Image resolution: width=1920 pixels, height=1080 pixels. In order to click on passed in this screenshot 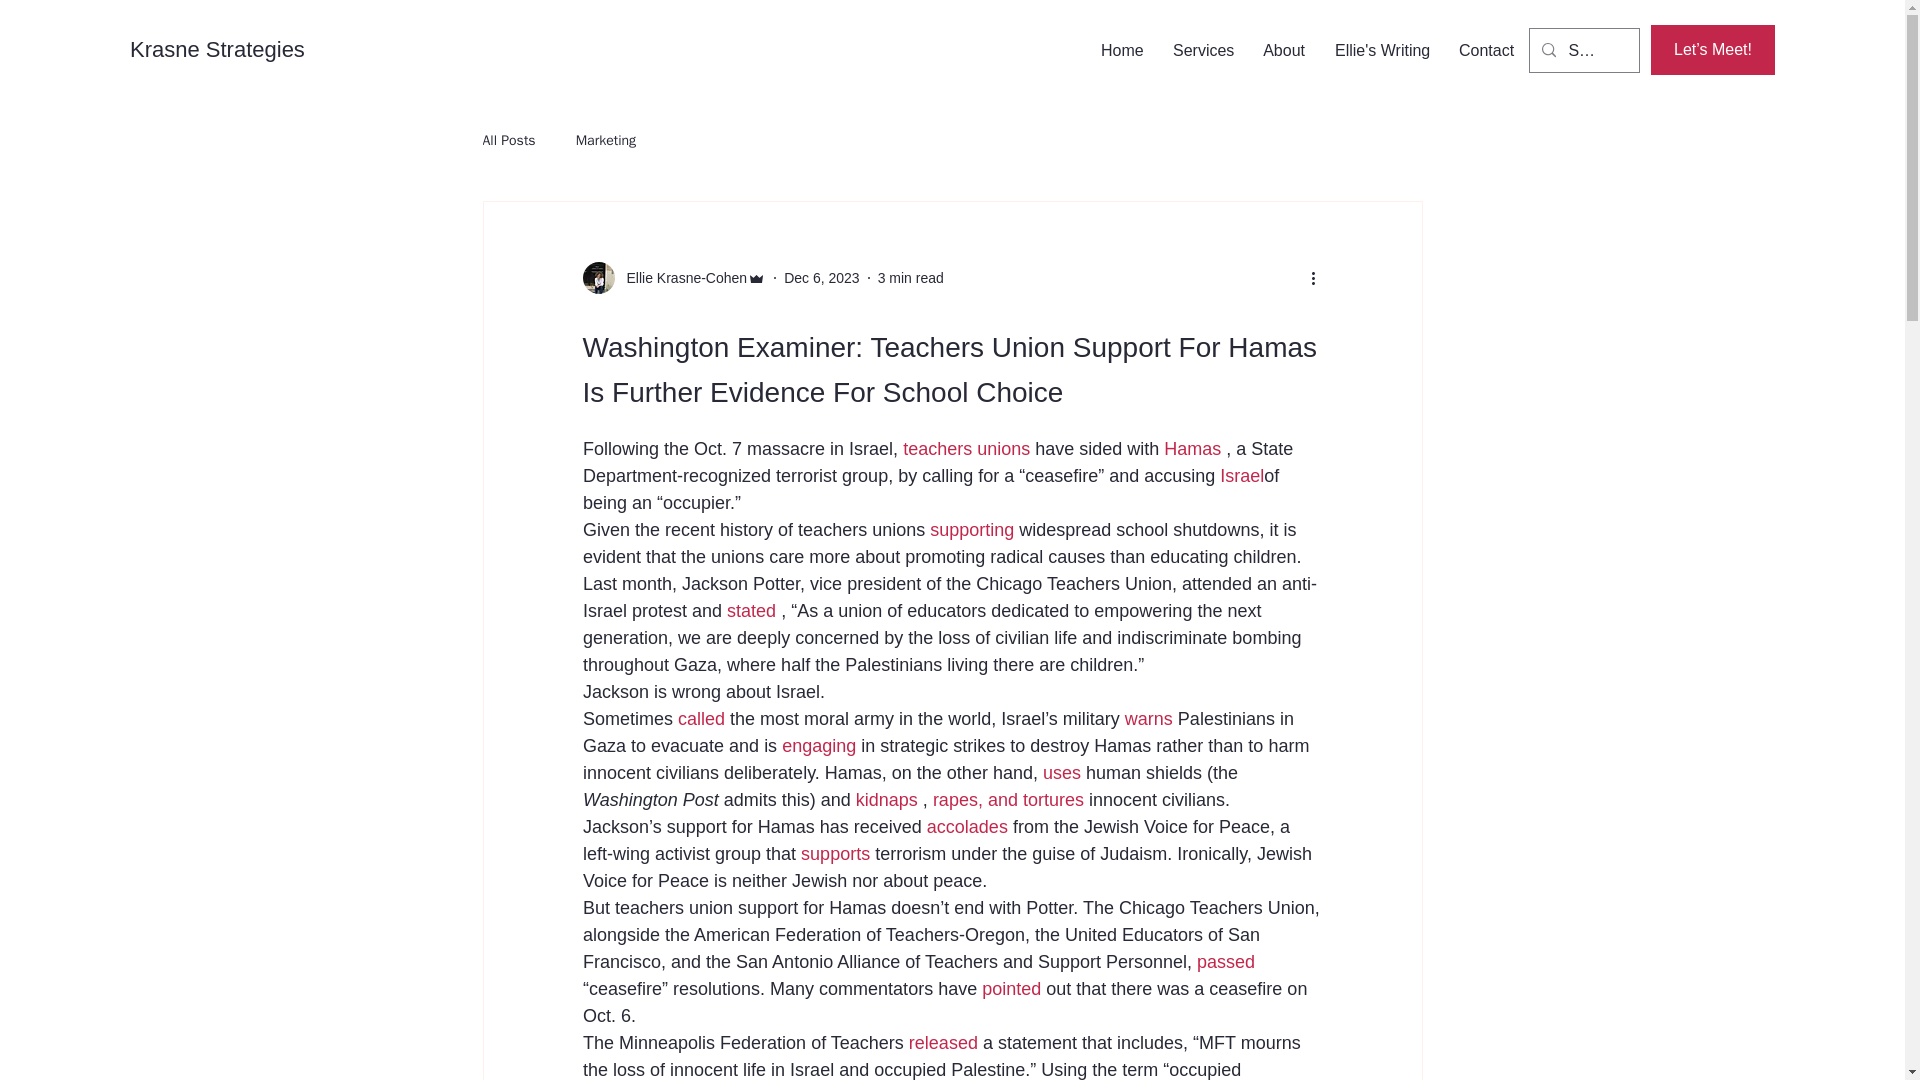, I will do `click(1226, 962)`.